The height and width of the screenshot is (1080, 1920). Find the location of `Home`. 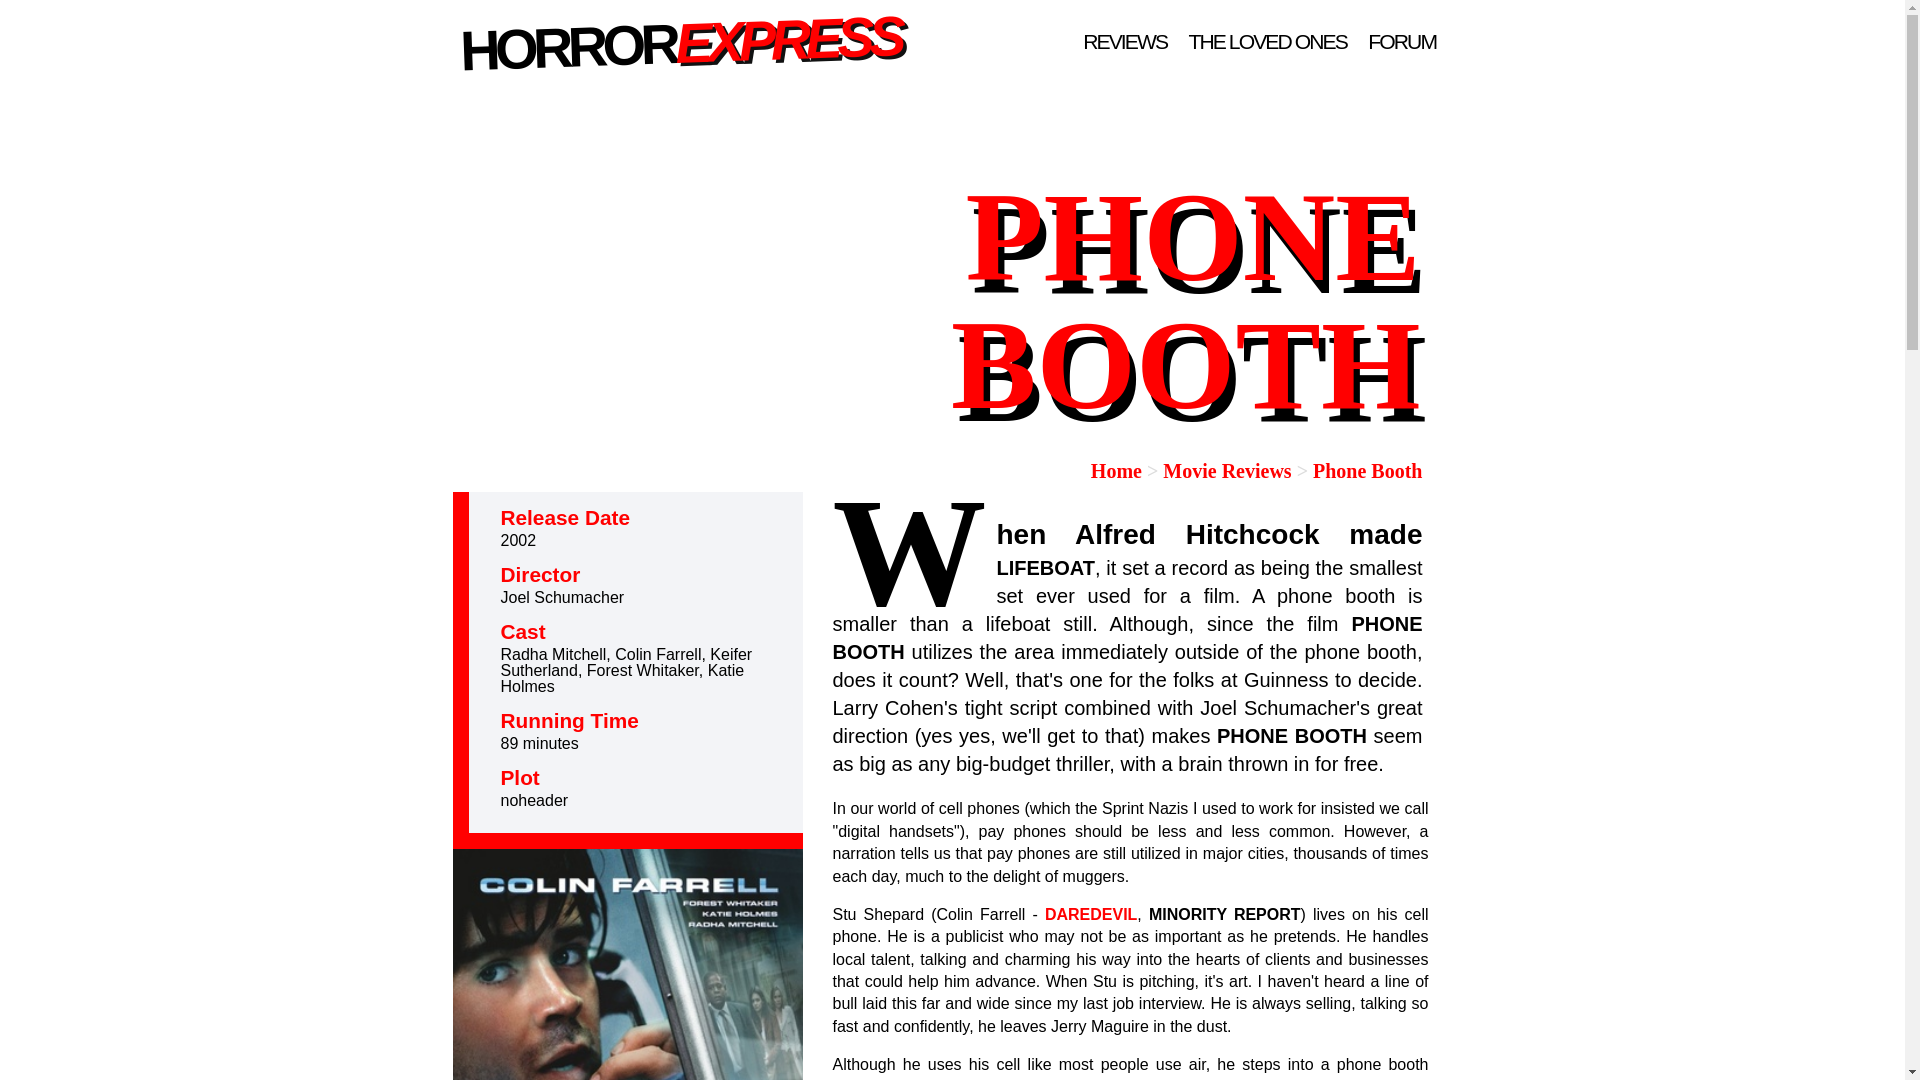

Home is located at coordinates (1116, 470).